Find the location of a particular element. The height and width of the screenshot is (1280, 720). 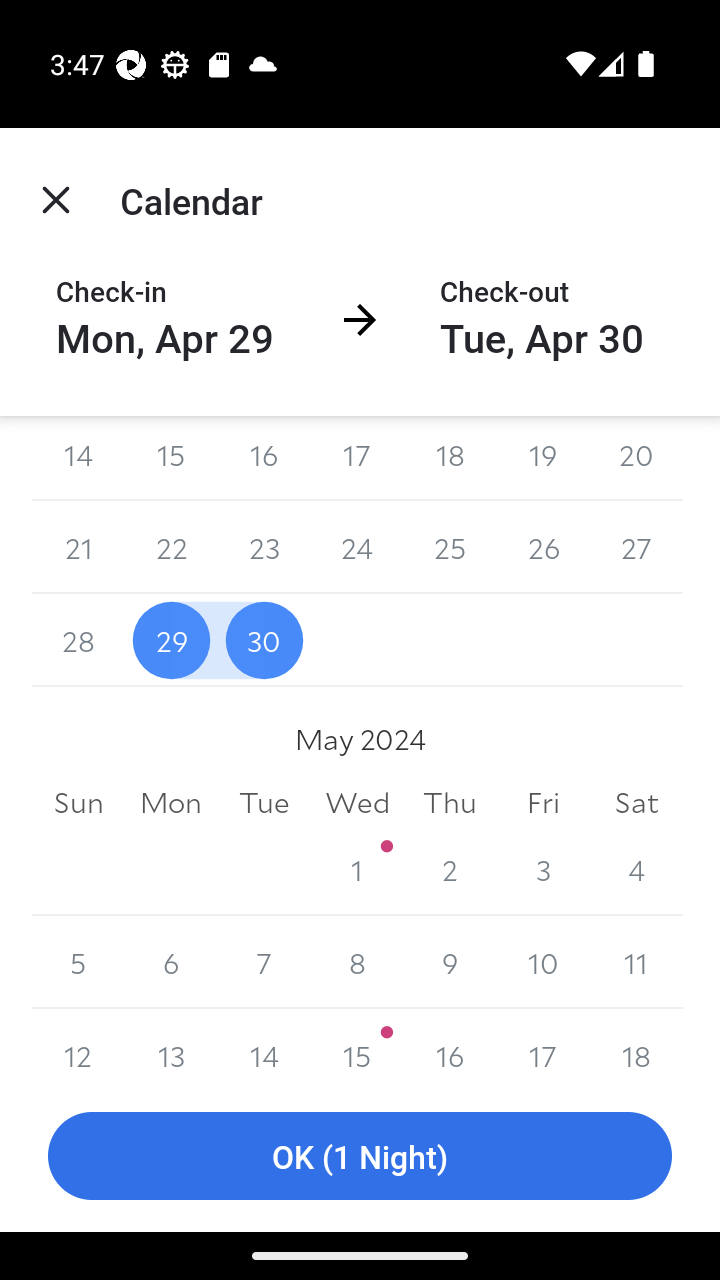

17 17 April 2024 is located at coordinates (357, 458).